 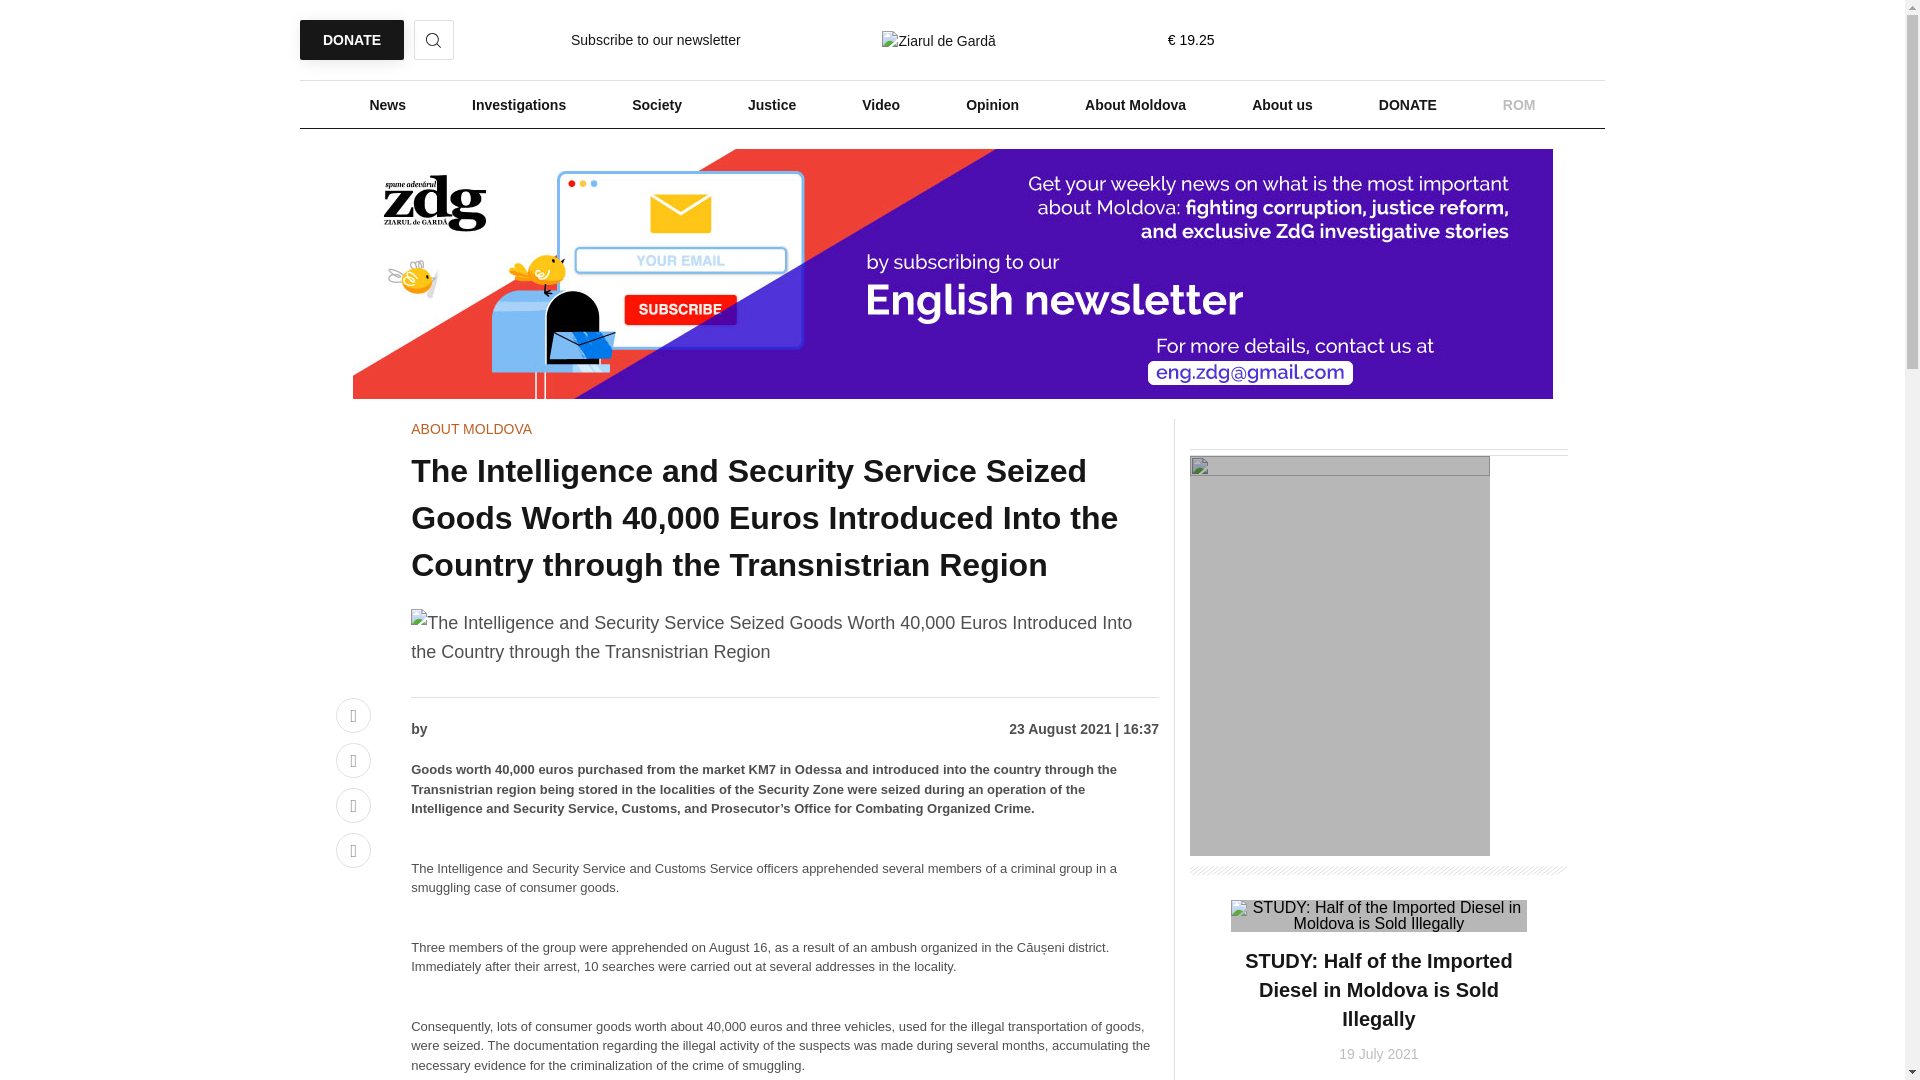 What do you see at coordinates (386, 105) in the screenshot?
I see `News` at bounding box center [386, 105].